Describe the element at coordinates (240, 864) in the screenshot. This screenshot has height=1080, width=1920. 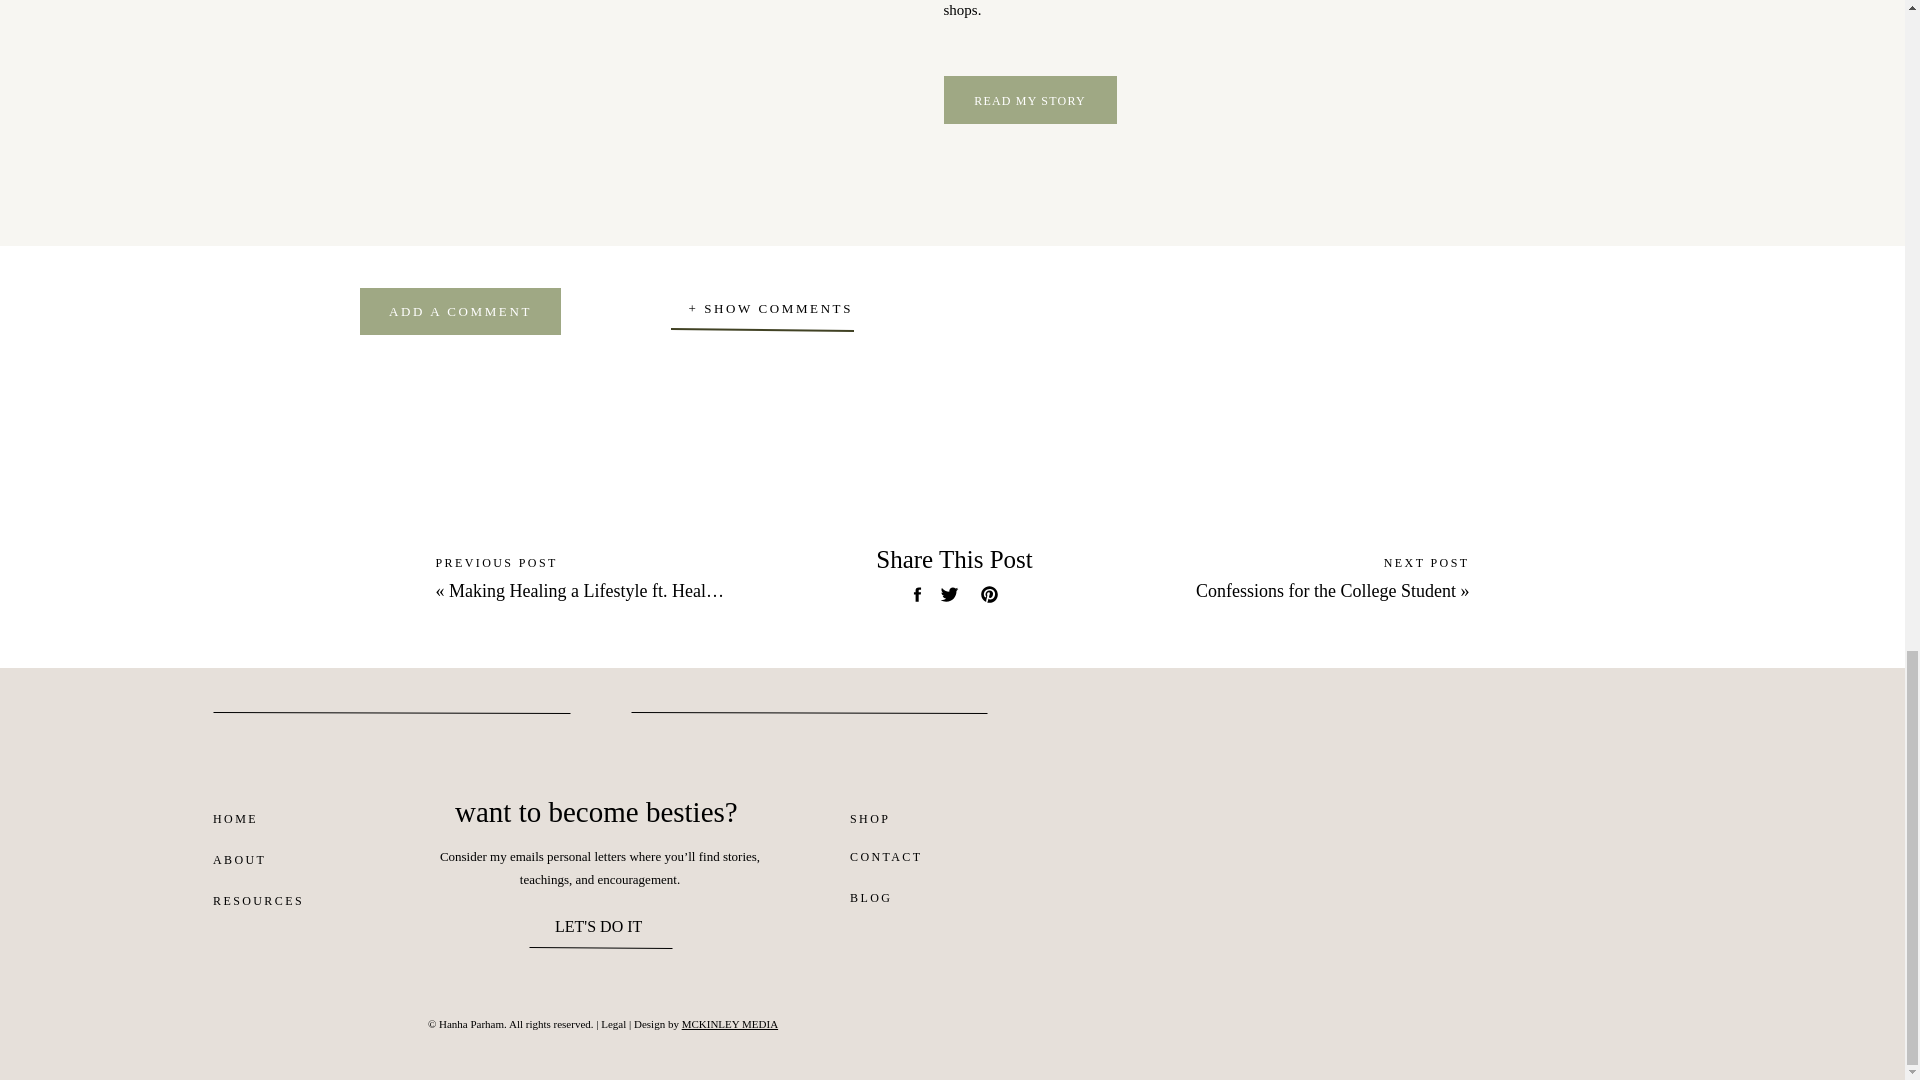
I see `ABOUT` at that location.